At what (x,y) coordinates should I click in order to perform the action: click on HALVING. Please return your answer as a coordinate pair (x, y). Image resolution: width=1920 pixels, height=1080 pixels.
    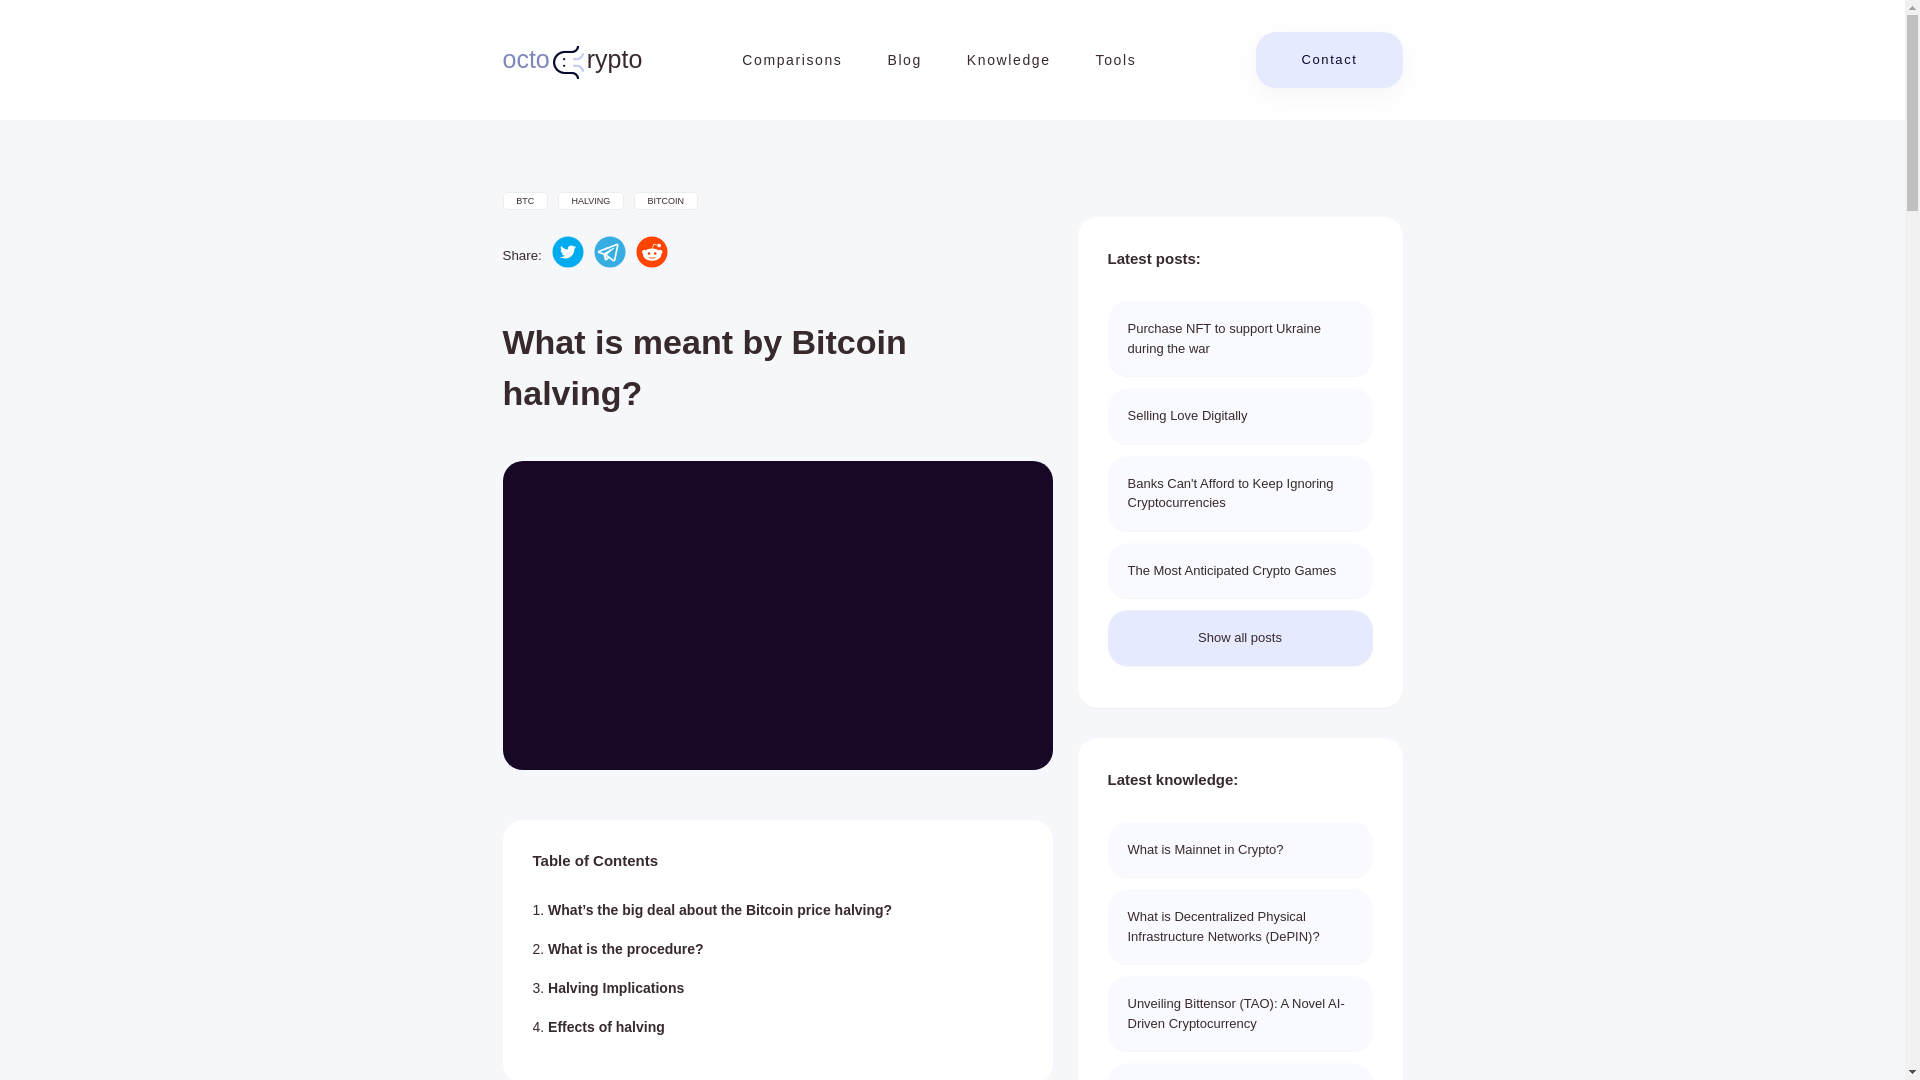
    Looking at the image, I should click on (591, 200).